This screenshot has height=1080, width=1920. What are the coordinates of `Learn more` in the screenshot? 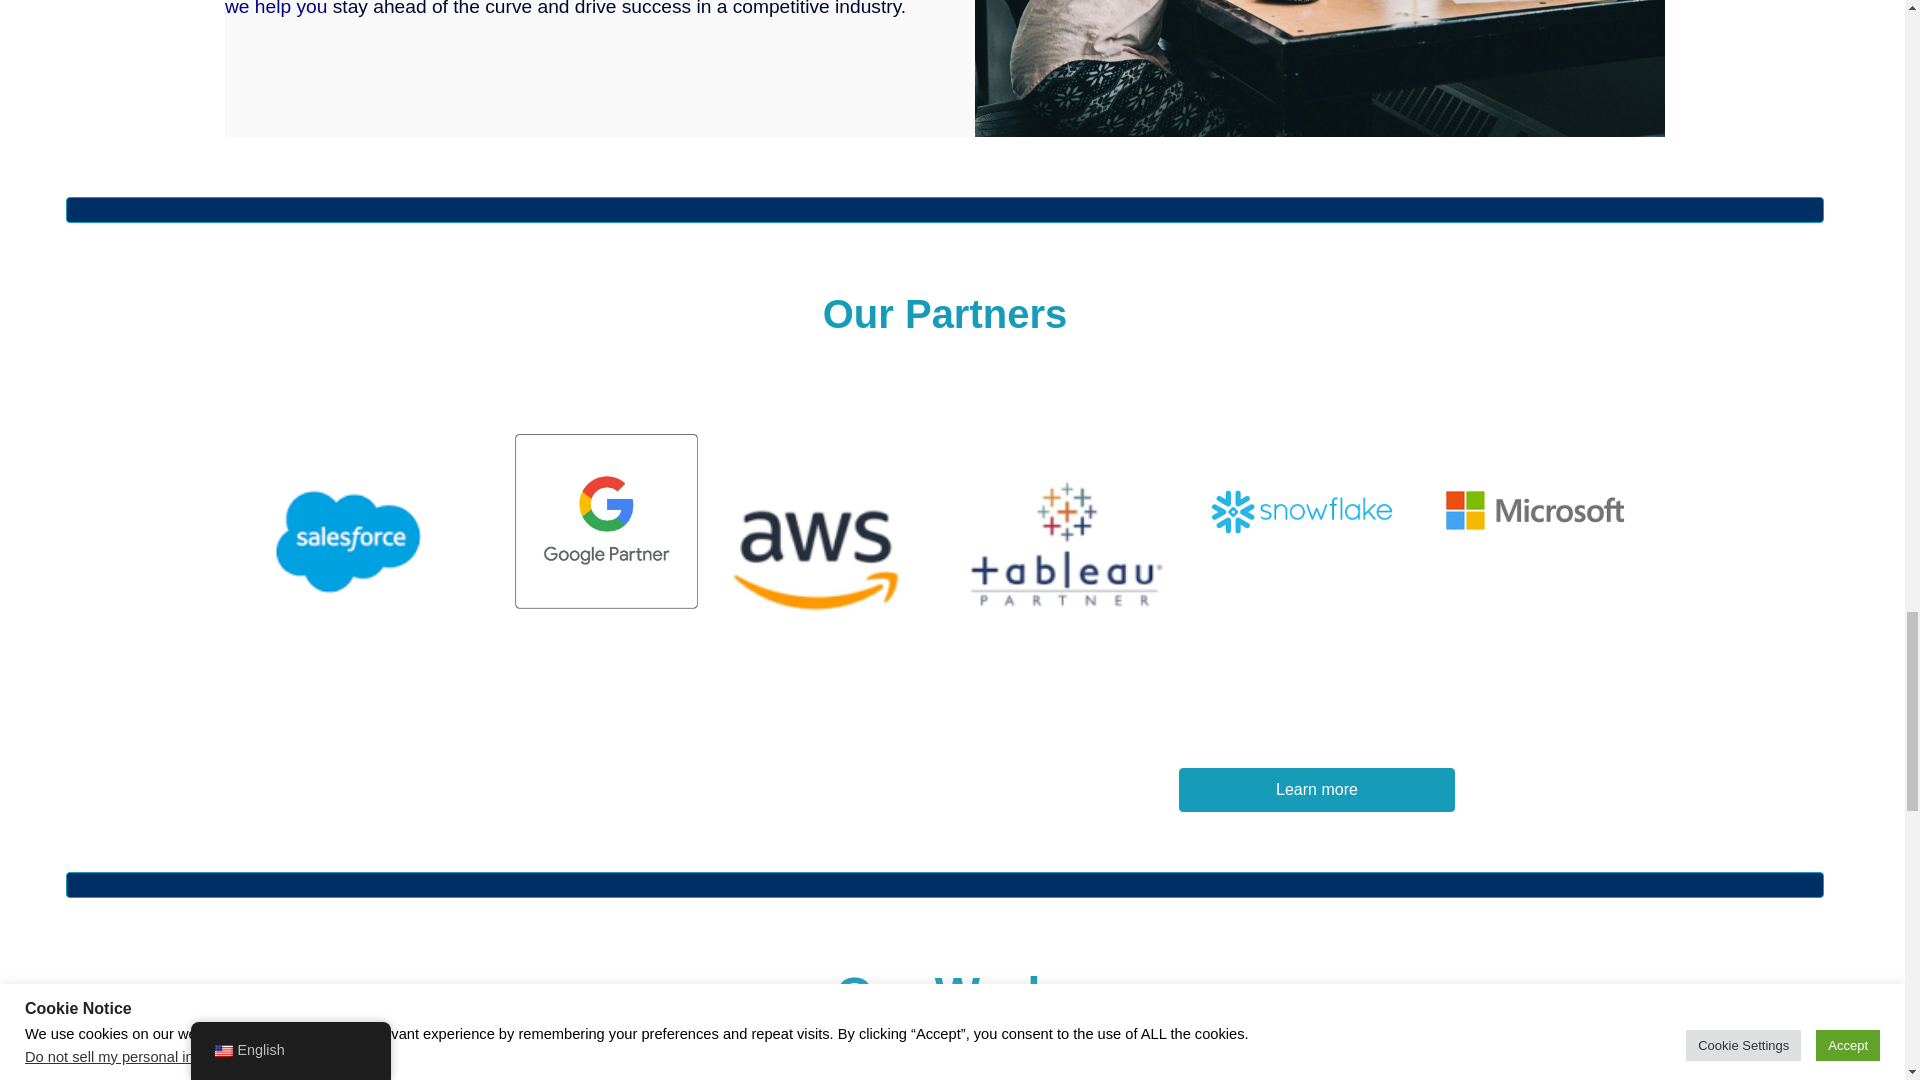 It's located at (1316, 790).